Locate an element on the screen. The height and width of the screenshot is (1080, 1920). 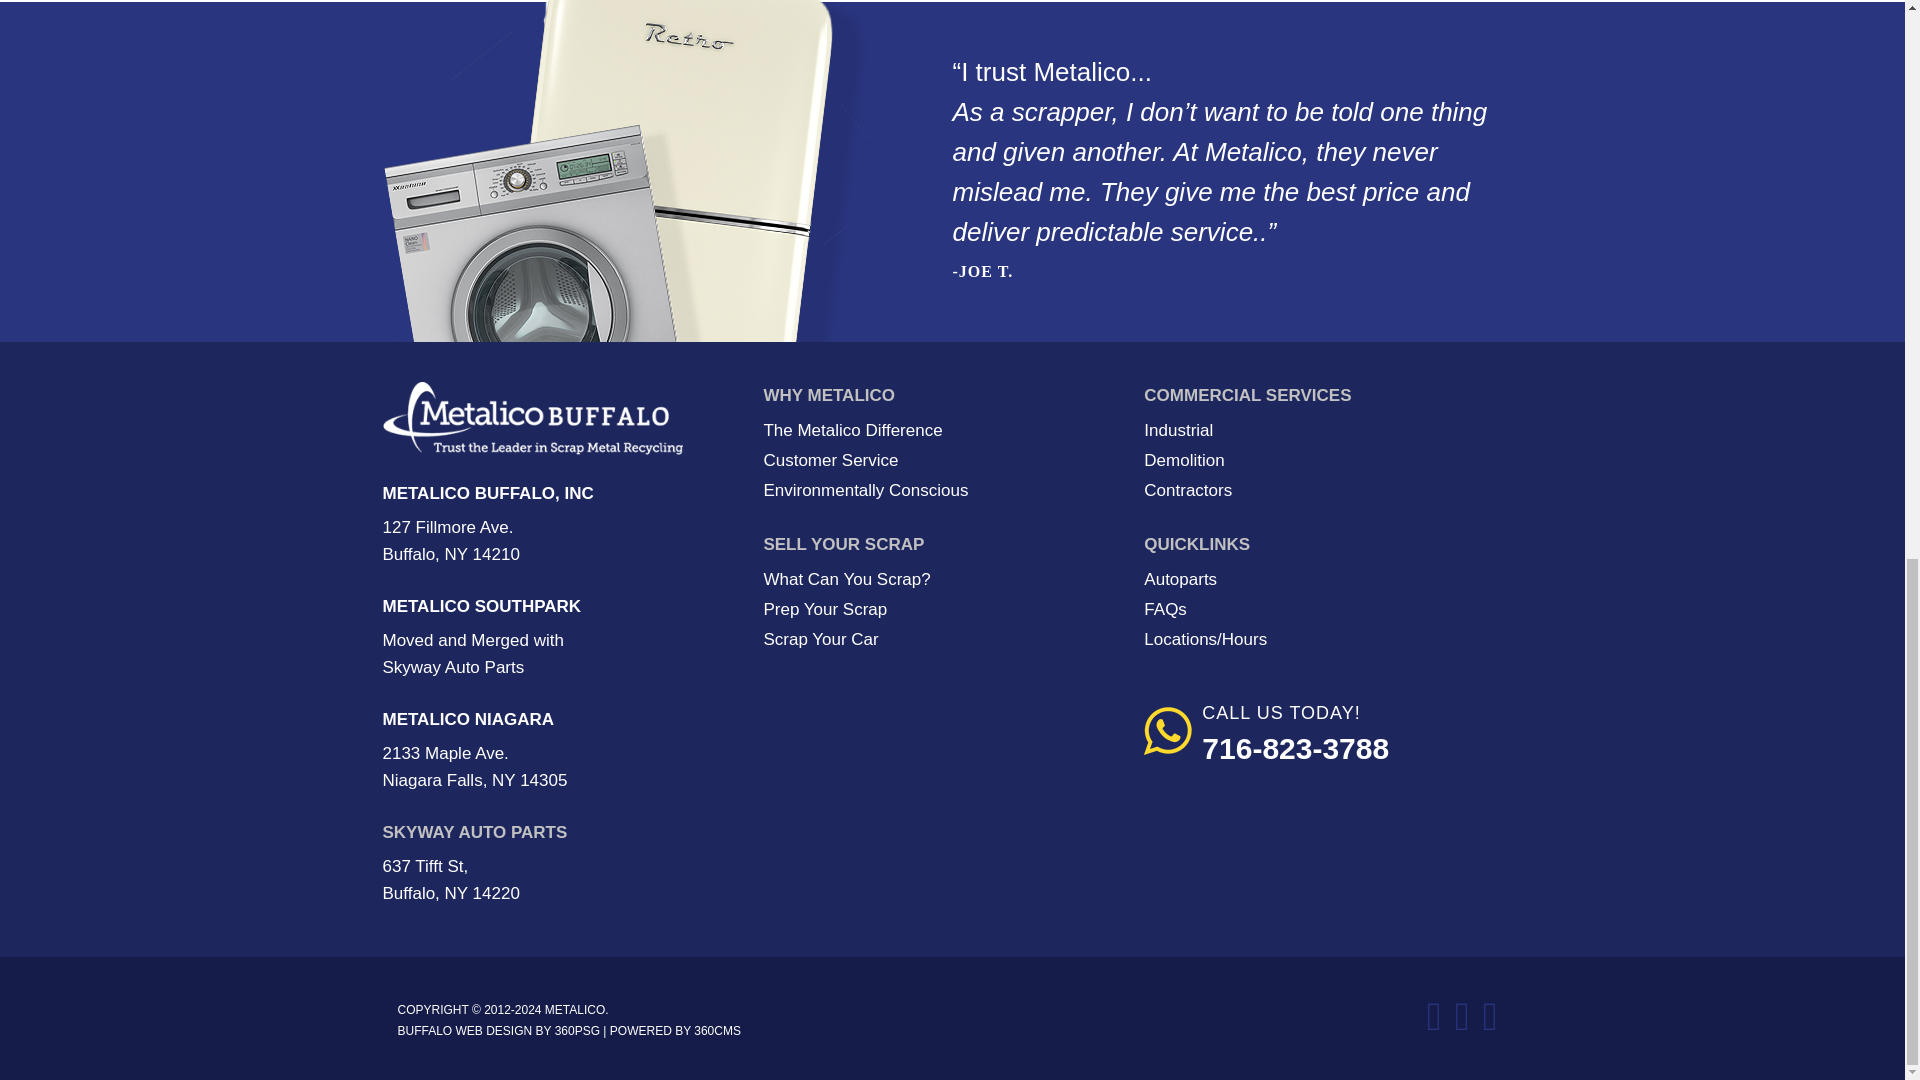
METALICO NIAGARA is located at coordinates (468, 719).